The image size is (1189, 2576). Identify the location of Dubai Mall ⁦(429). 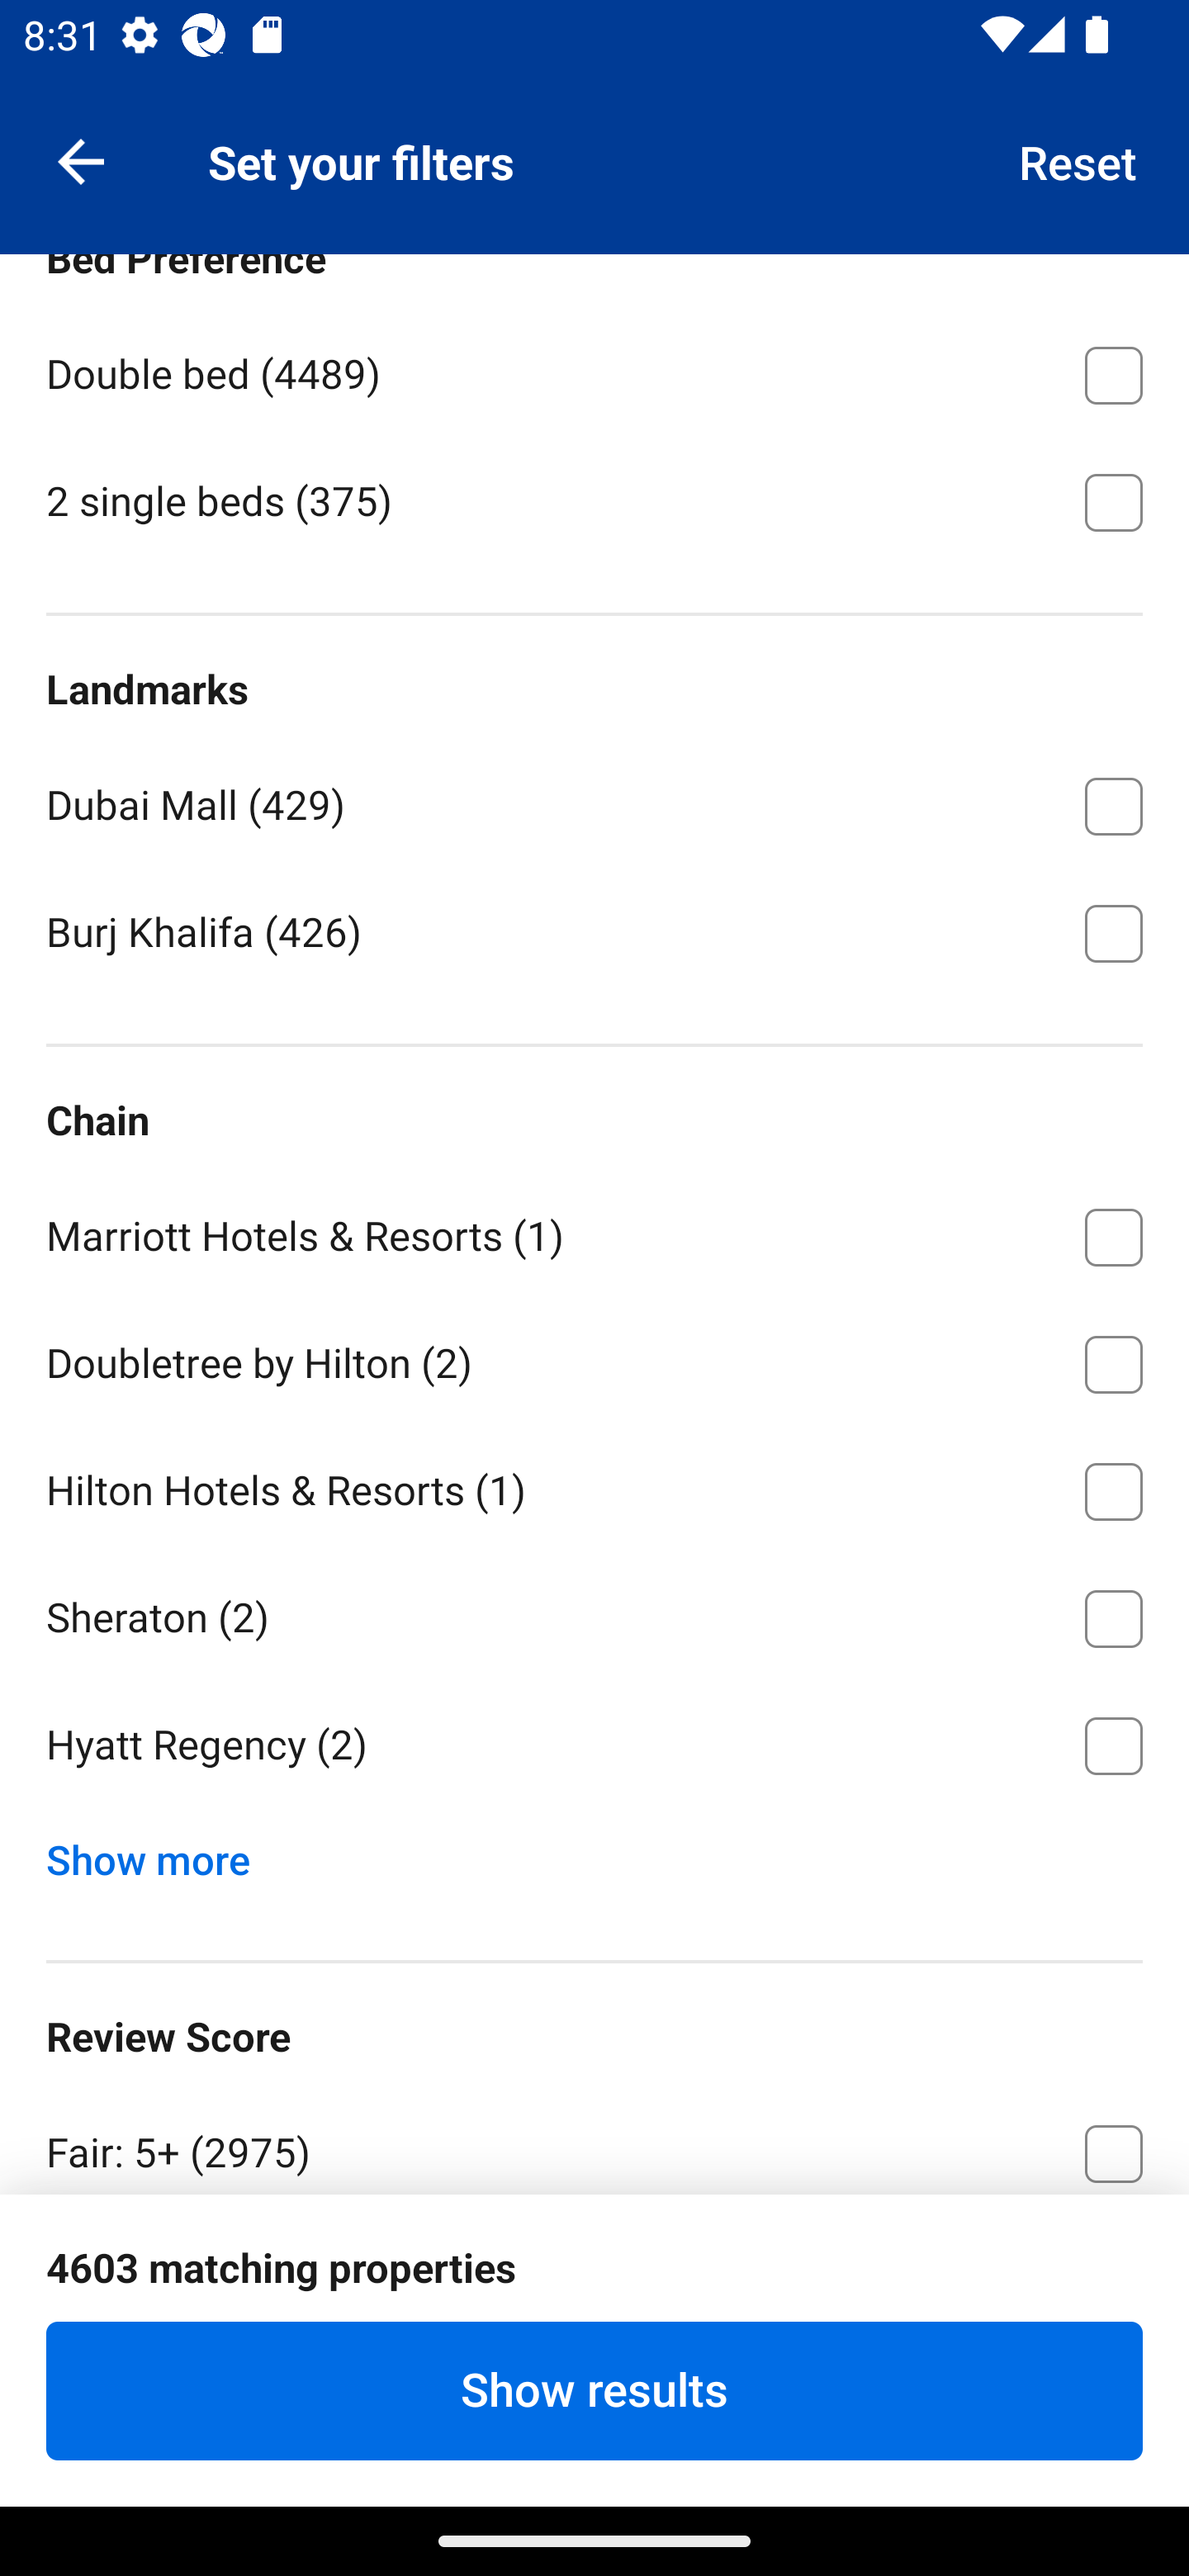
(594, 801).